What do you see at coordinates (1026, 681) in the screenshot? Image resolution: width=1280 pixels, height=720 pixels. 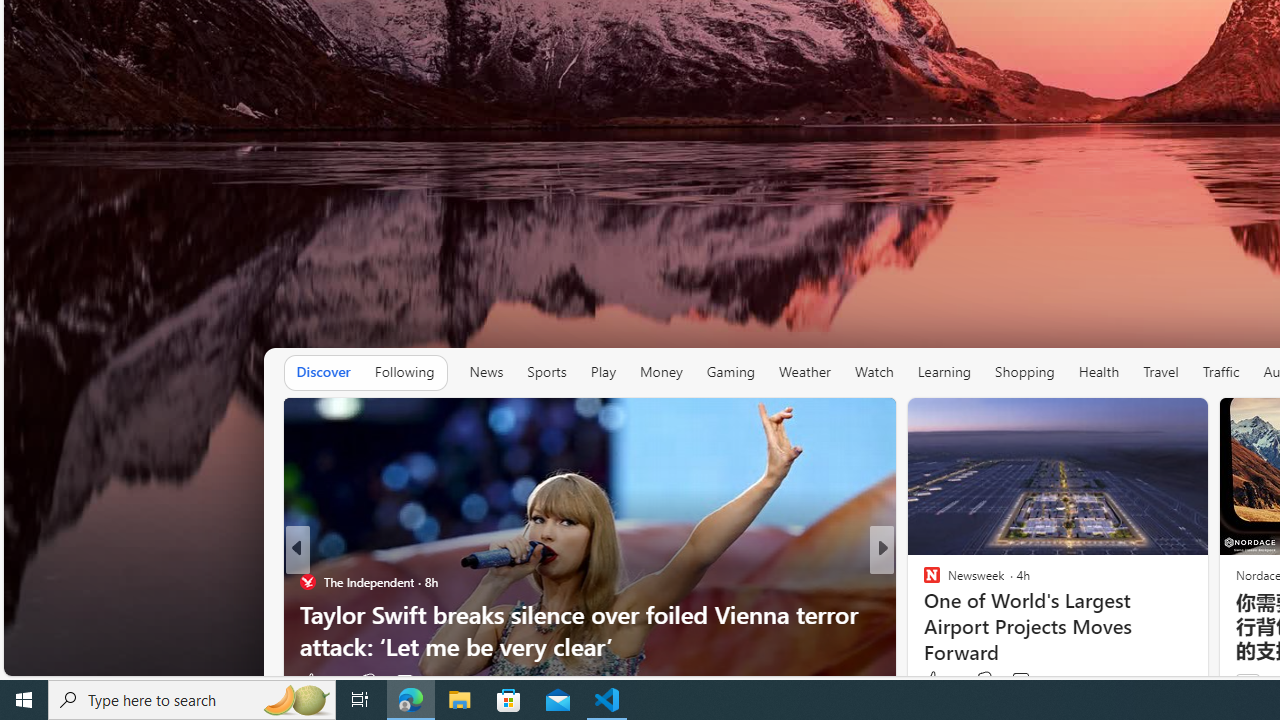 I see `View comments 2 Comment` at bounding box center [1026, 681].